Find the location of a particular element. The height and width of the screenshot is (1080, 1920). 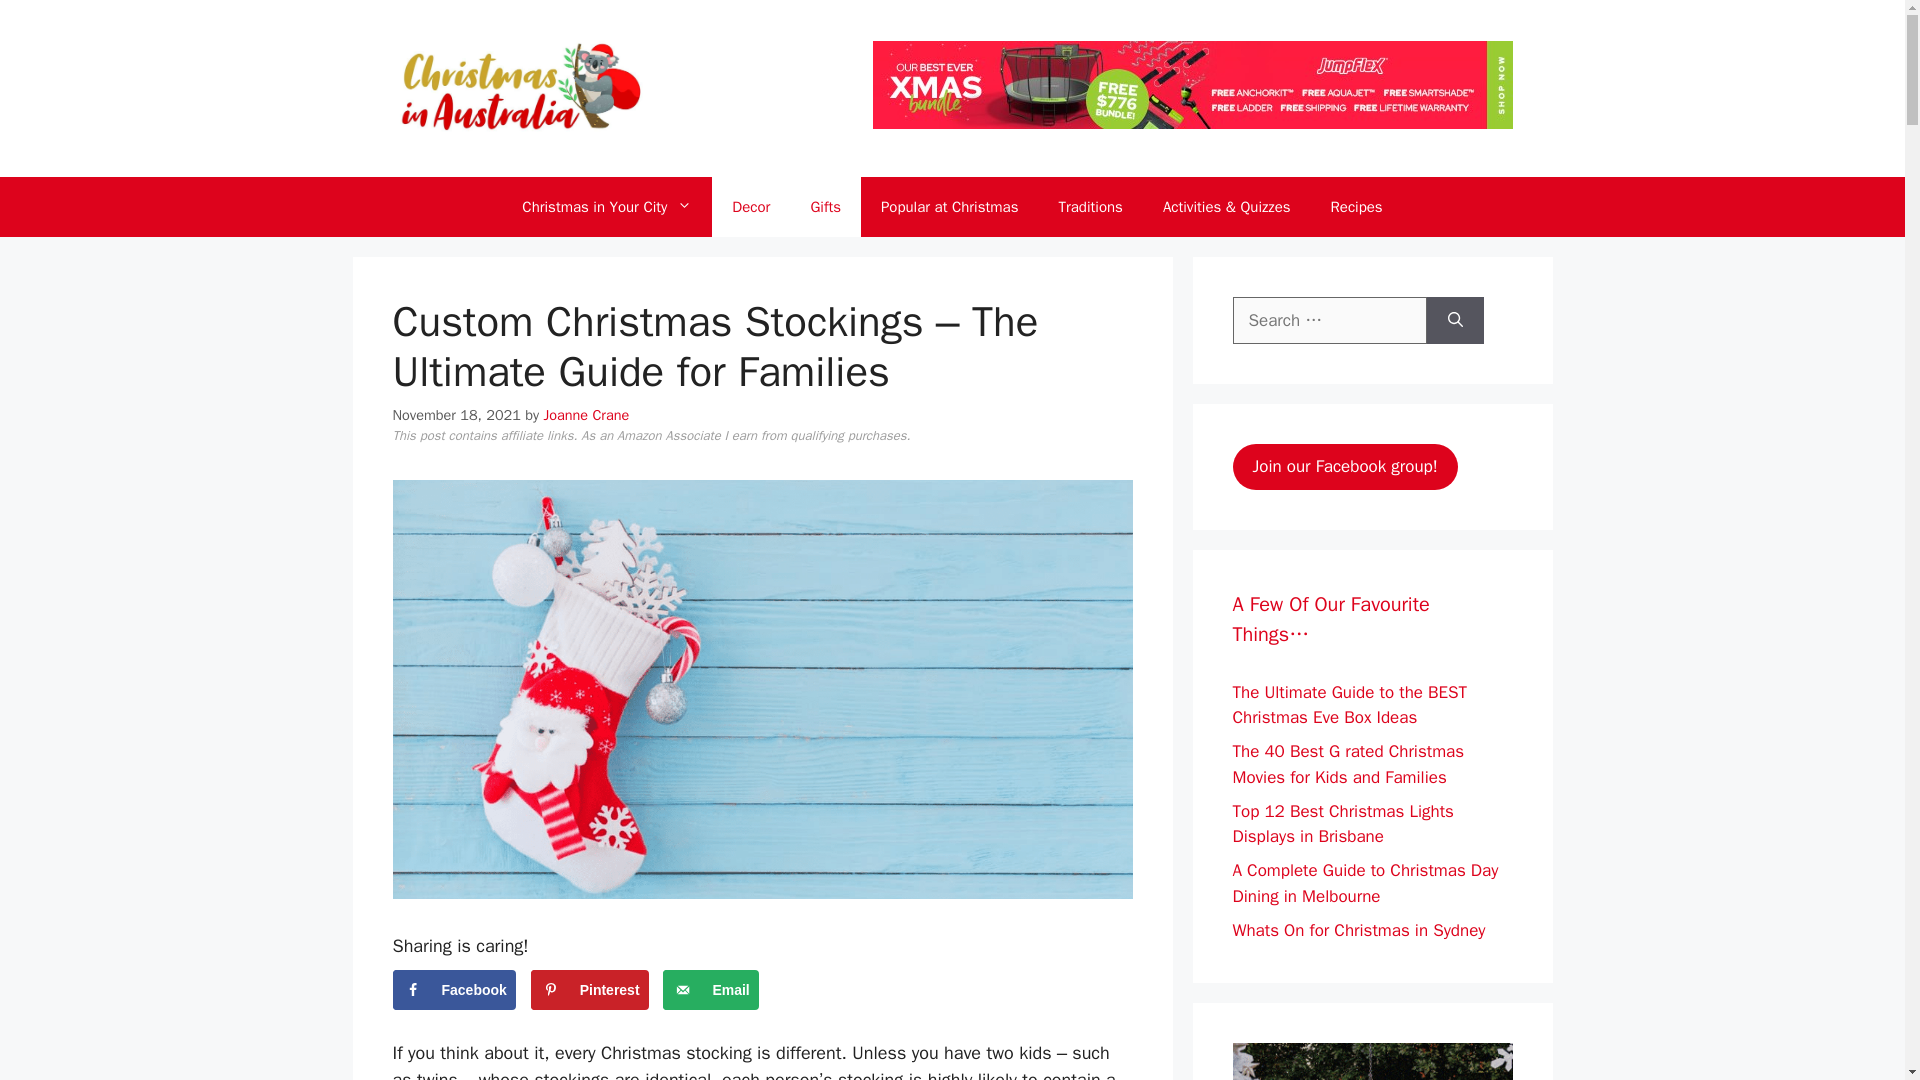

Joanne Crane is located at coordinates (586, 415).